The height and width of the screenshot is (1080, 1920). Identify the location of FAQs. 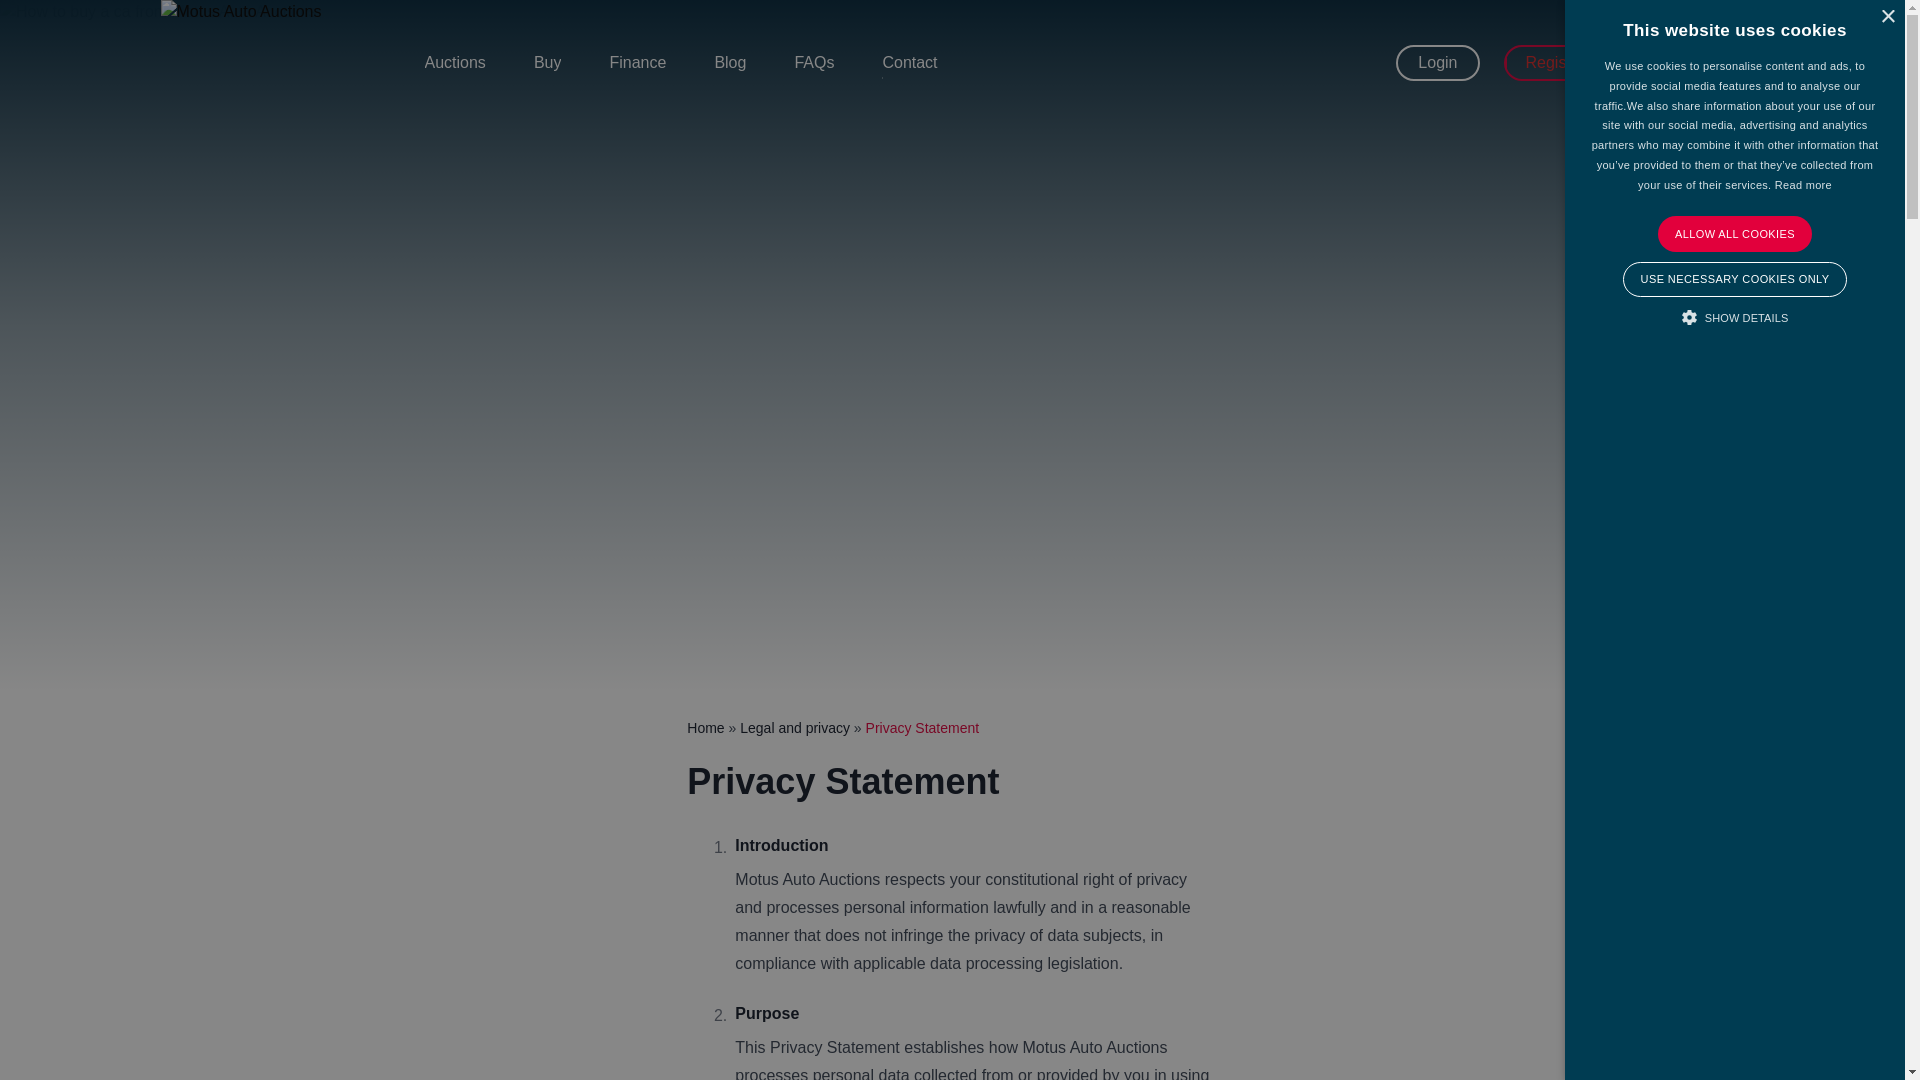
(814, 62).